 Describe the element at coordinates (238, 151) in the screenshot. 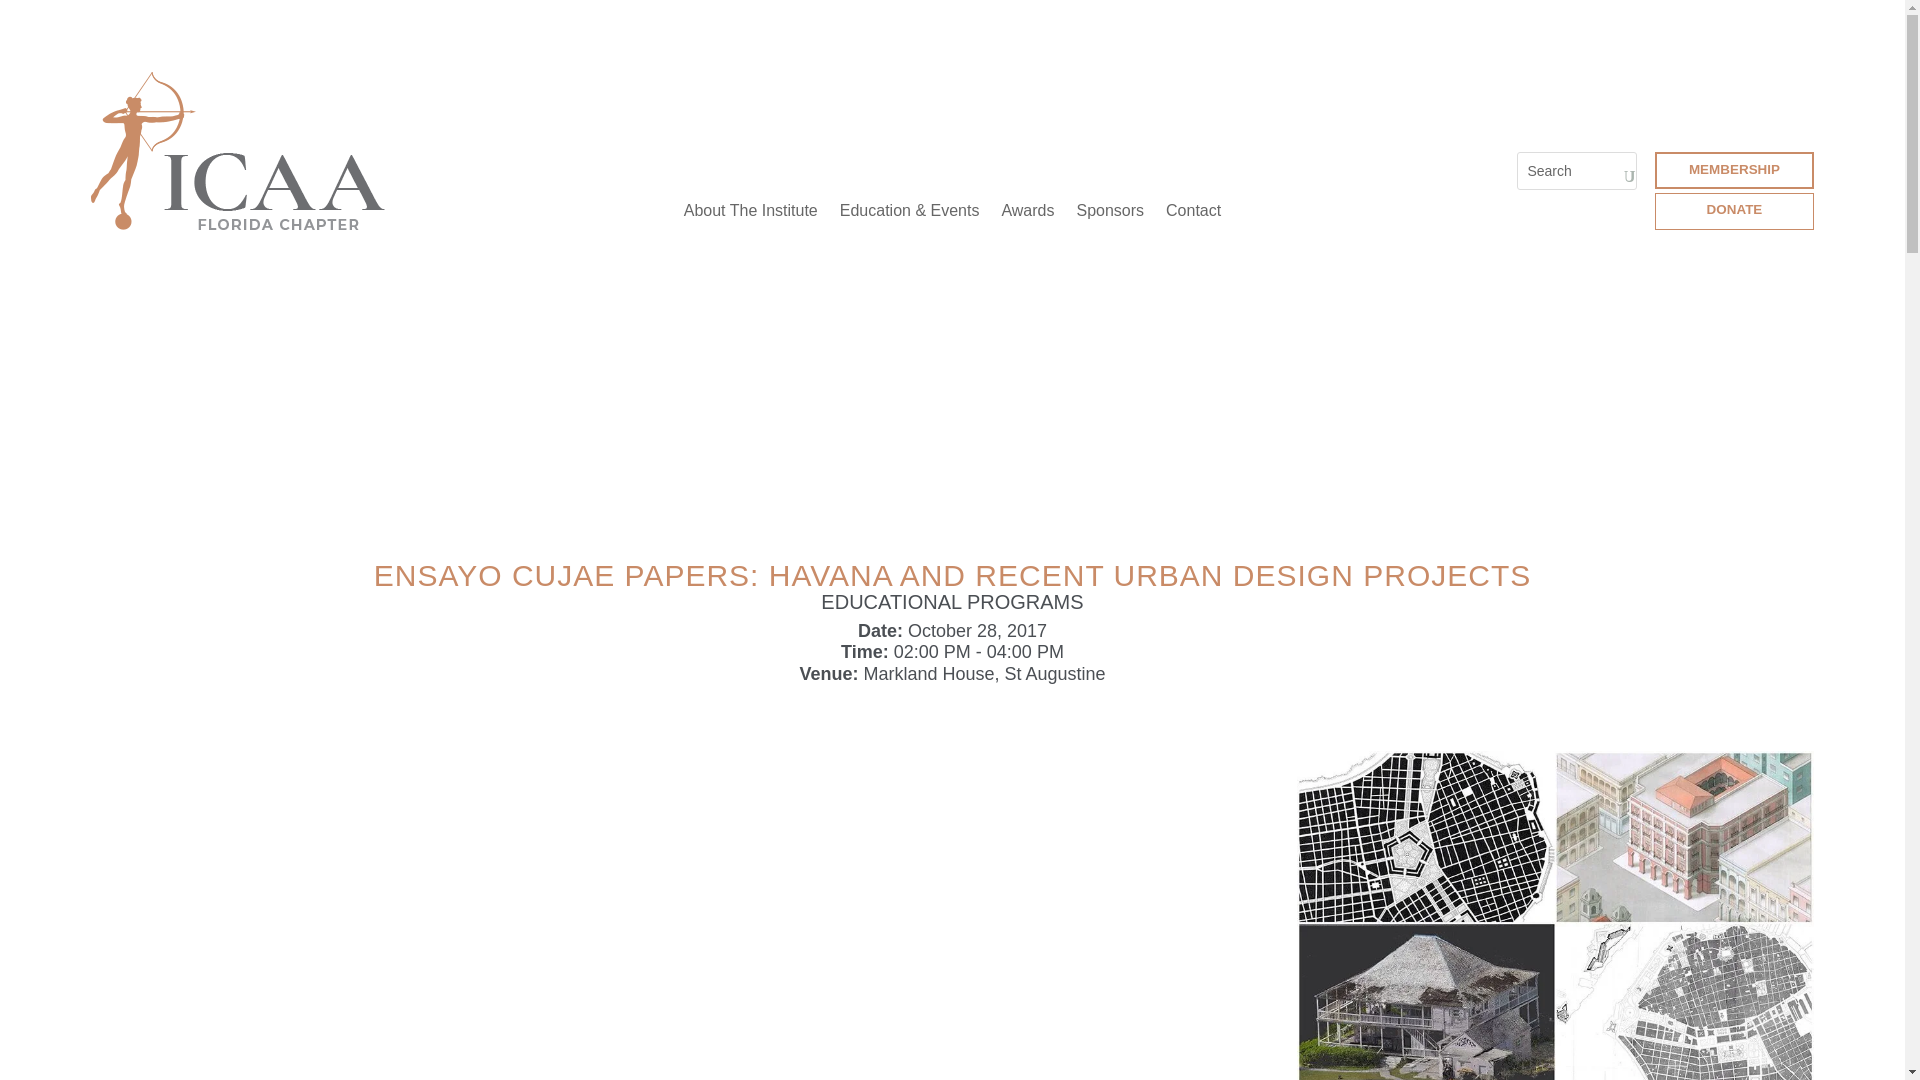

I see `ICAA FLorida Chapter` at that location.